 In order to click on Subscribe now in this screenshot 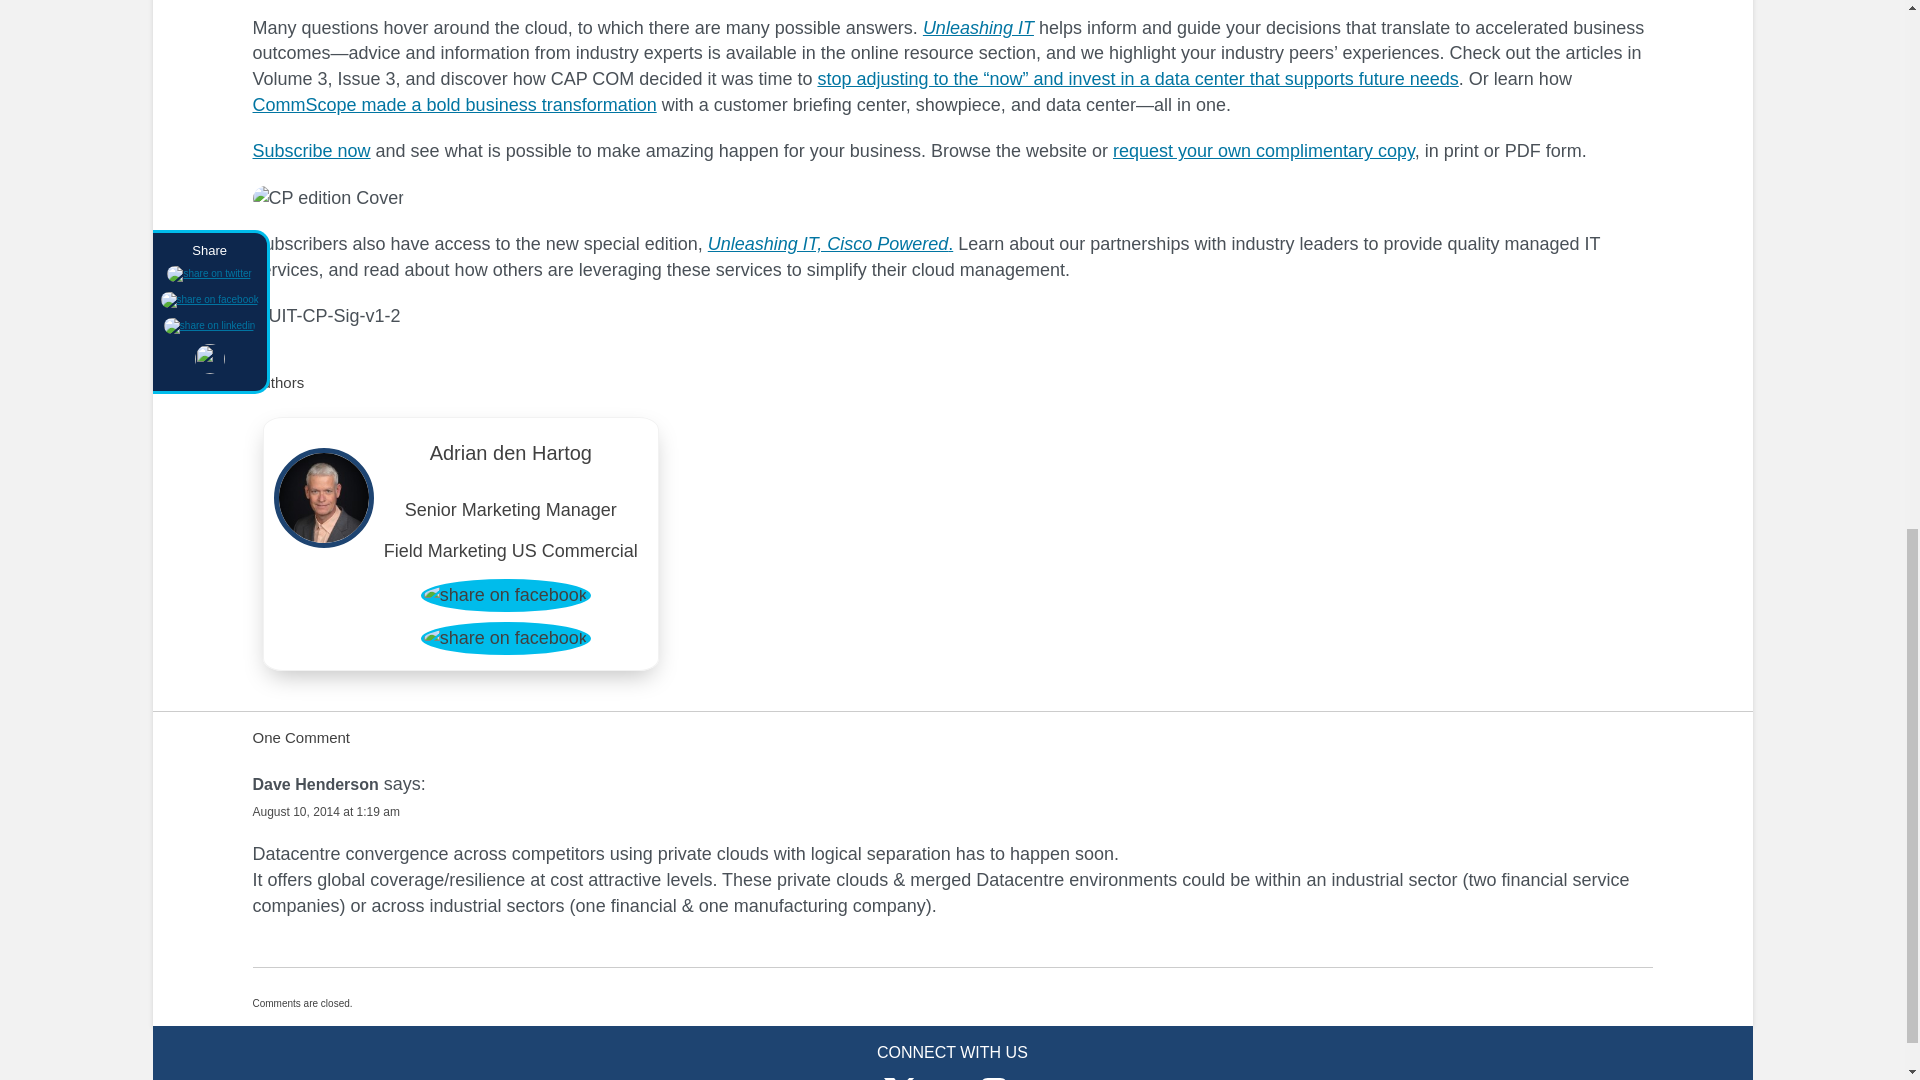, I will do `click(310, 150)`.